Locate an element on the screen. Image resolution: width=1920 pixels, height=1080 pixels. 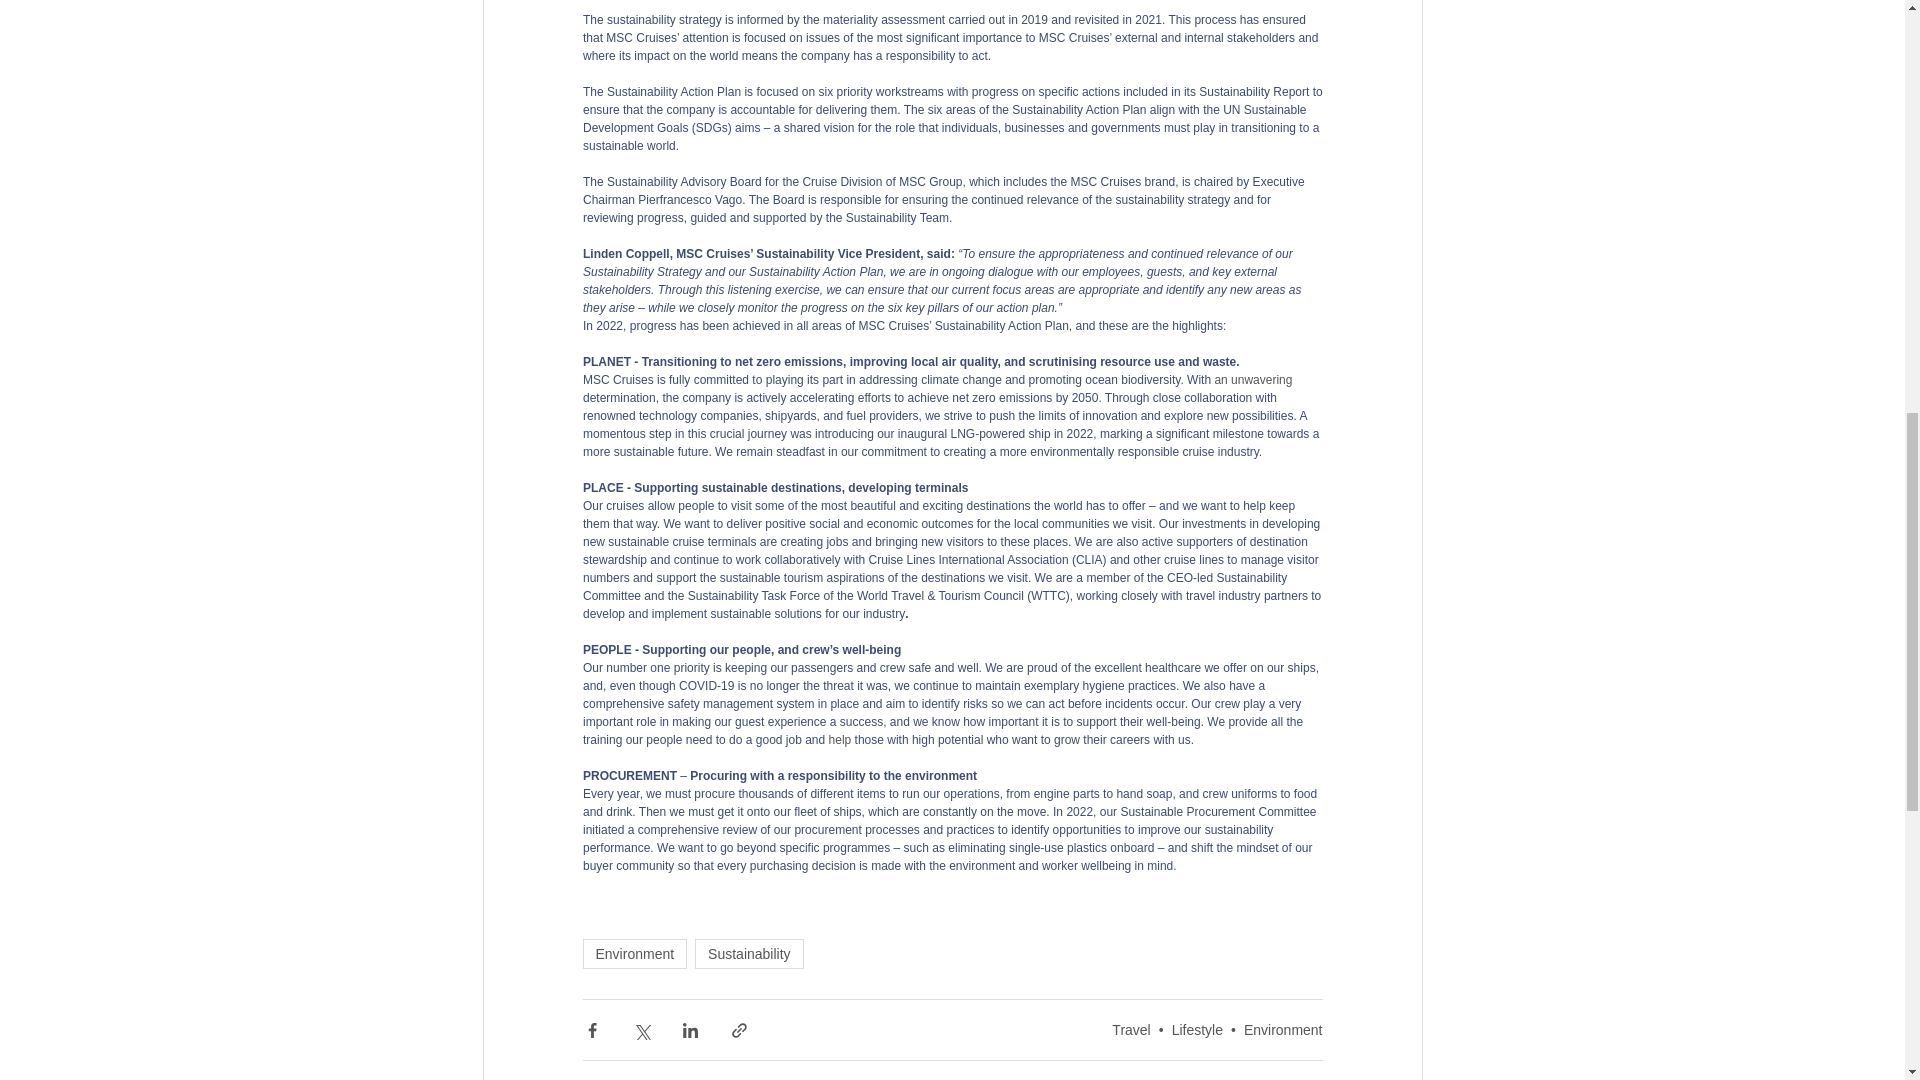
Environment is located at coordinates (634, 953).